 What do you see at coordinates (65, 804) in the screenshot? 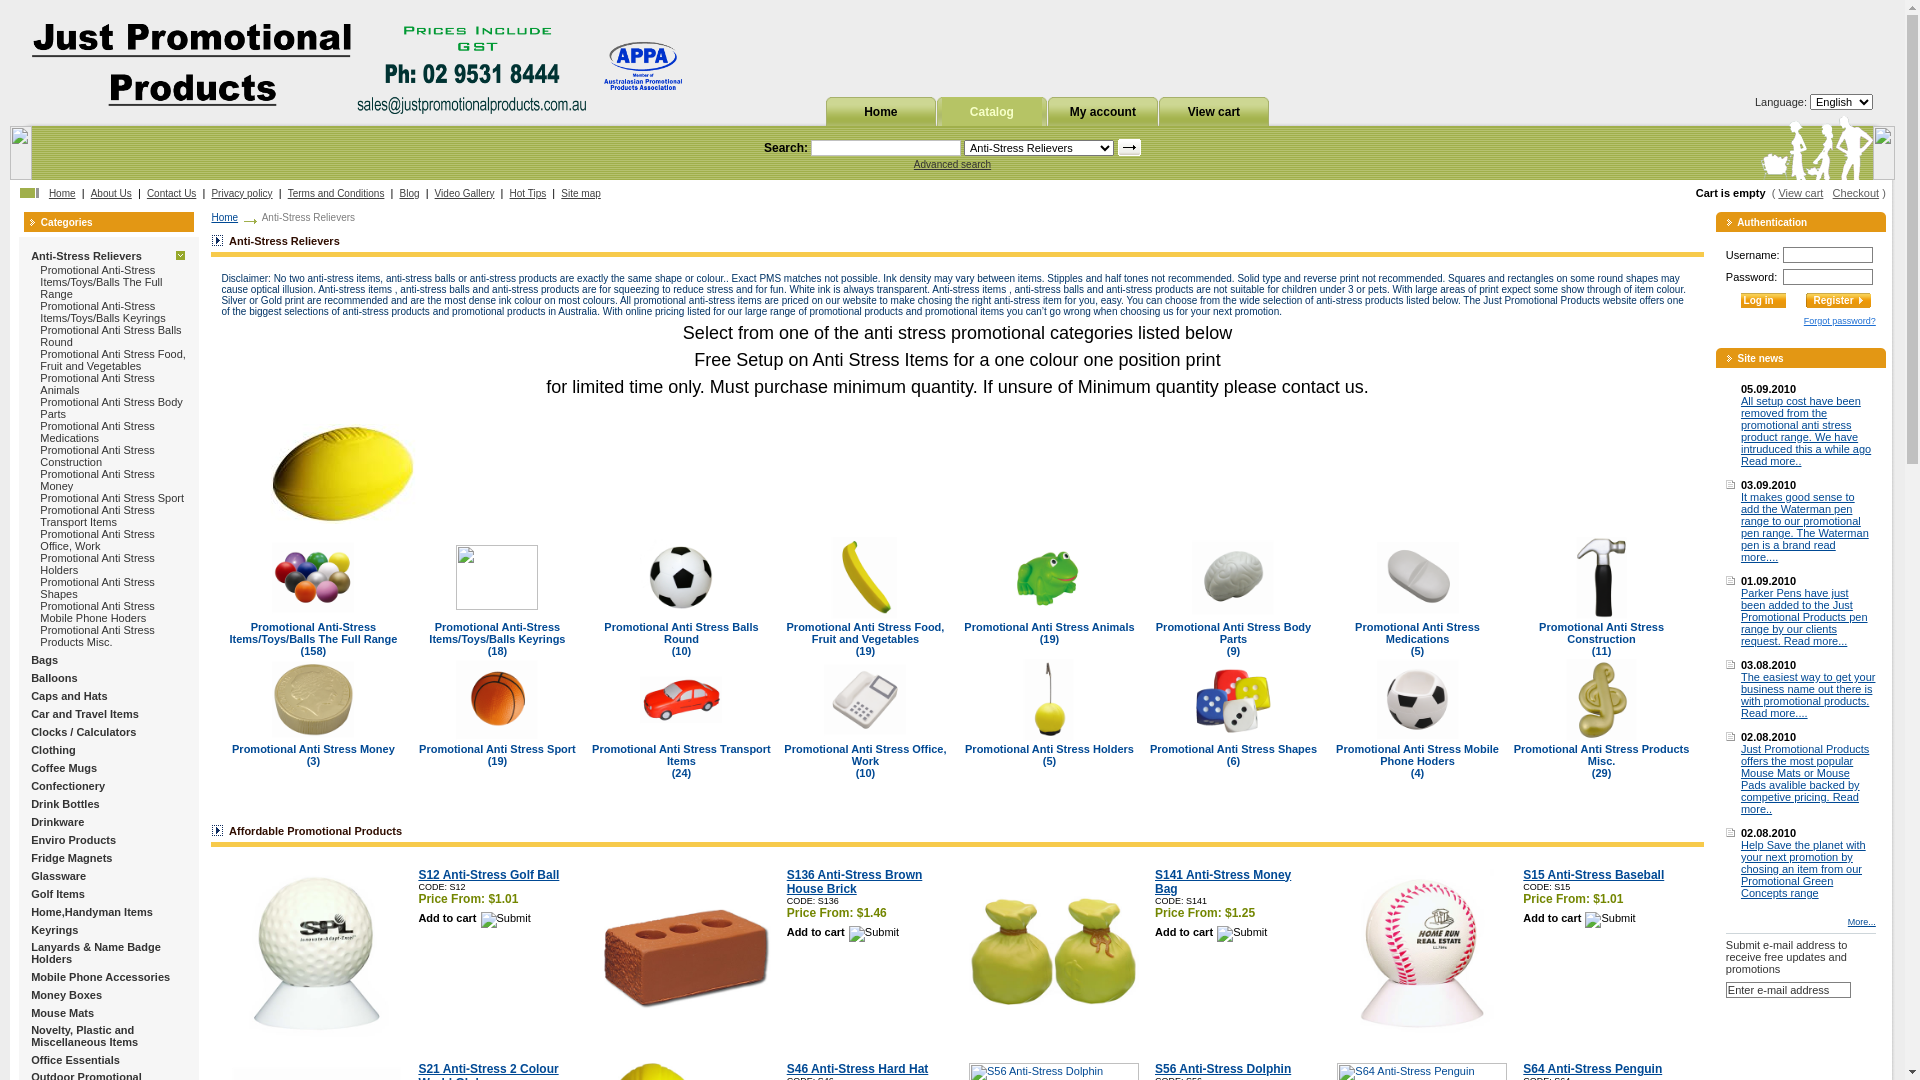
I see `Drink Bottles` at bounding box center [65, 804].